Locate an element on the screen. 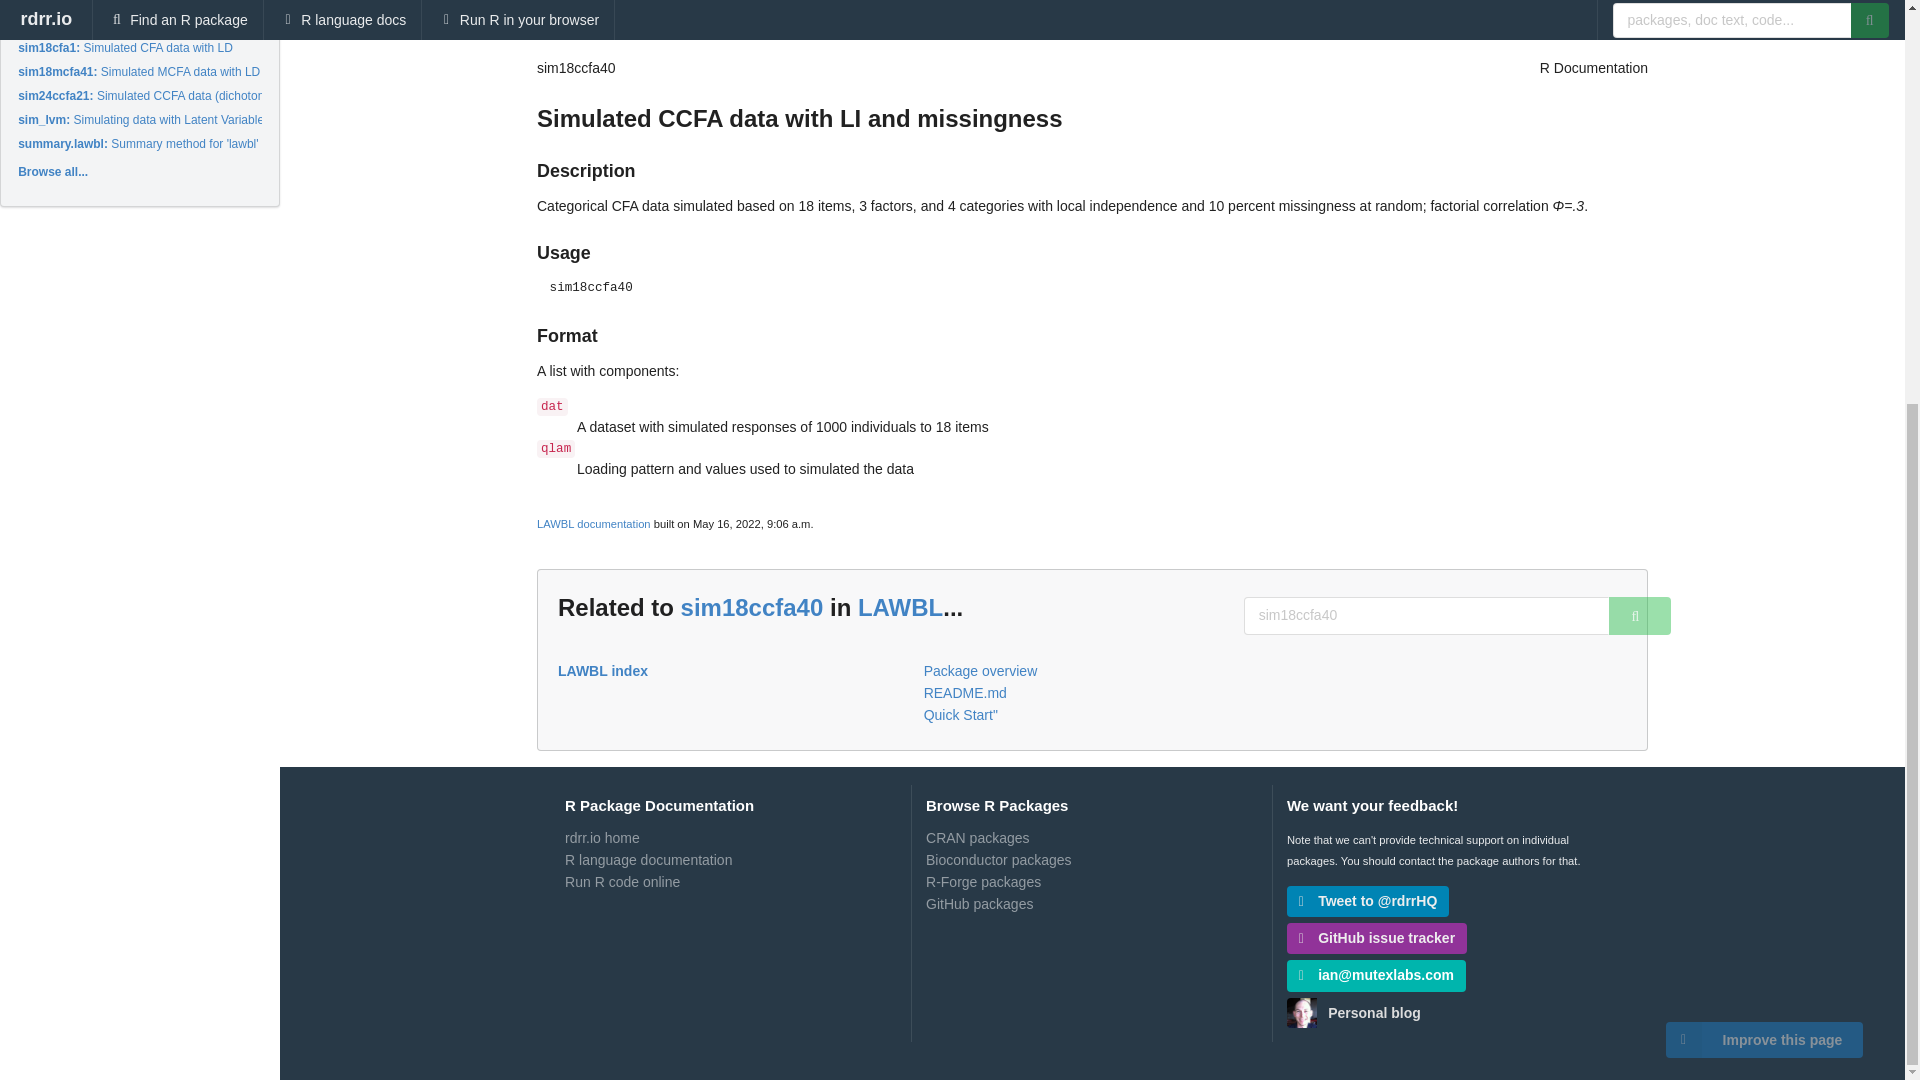 This screenshot has width=1920, height=1080. Package overview is located at coordinates (1092, 672).